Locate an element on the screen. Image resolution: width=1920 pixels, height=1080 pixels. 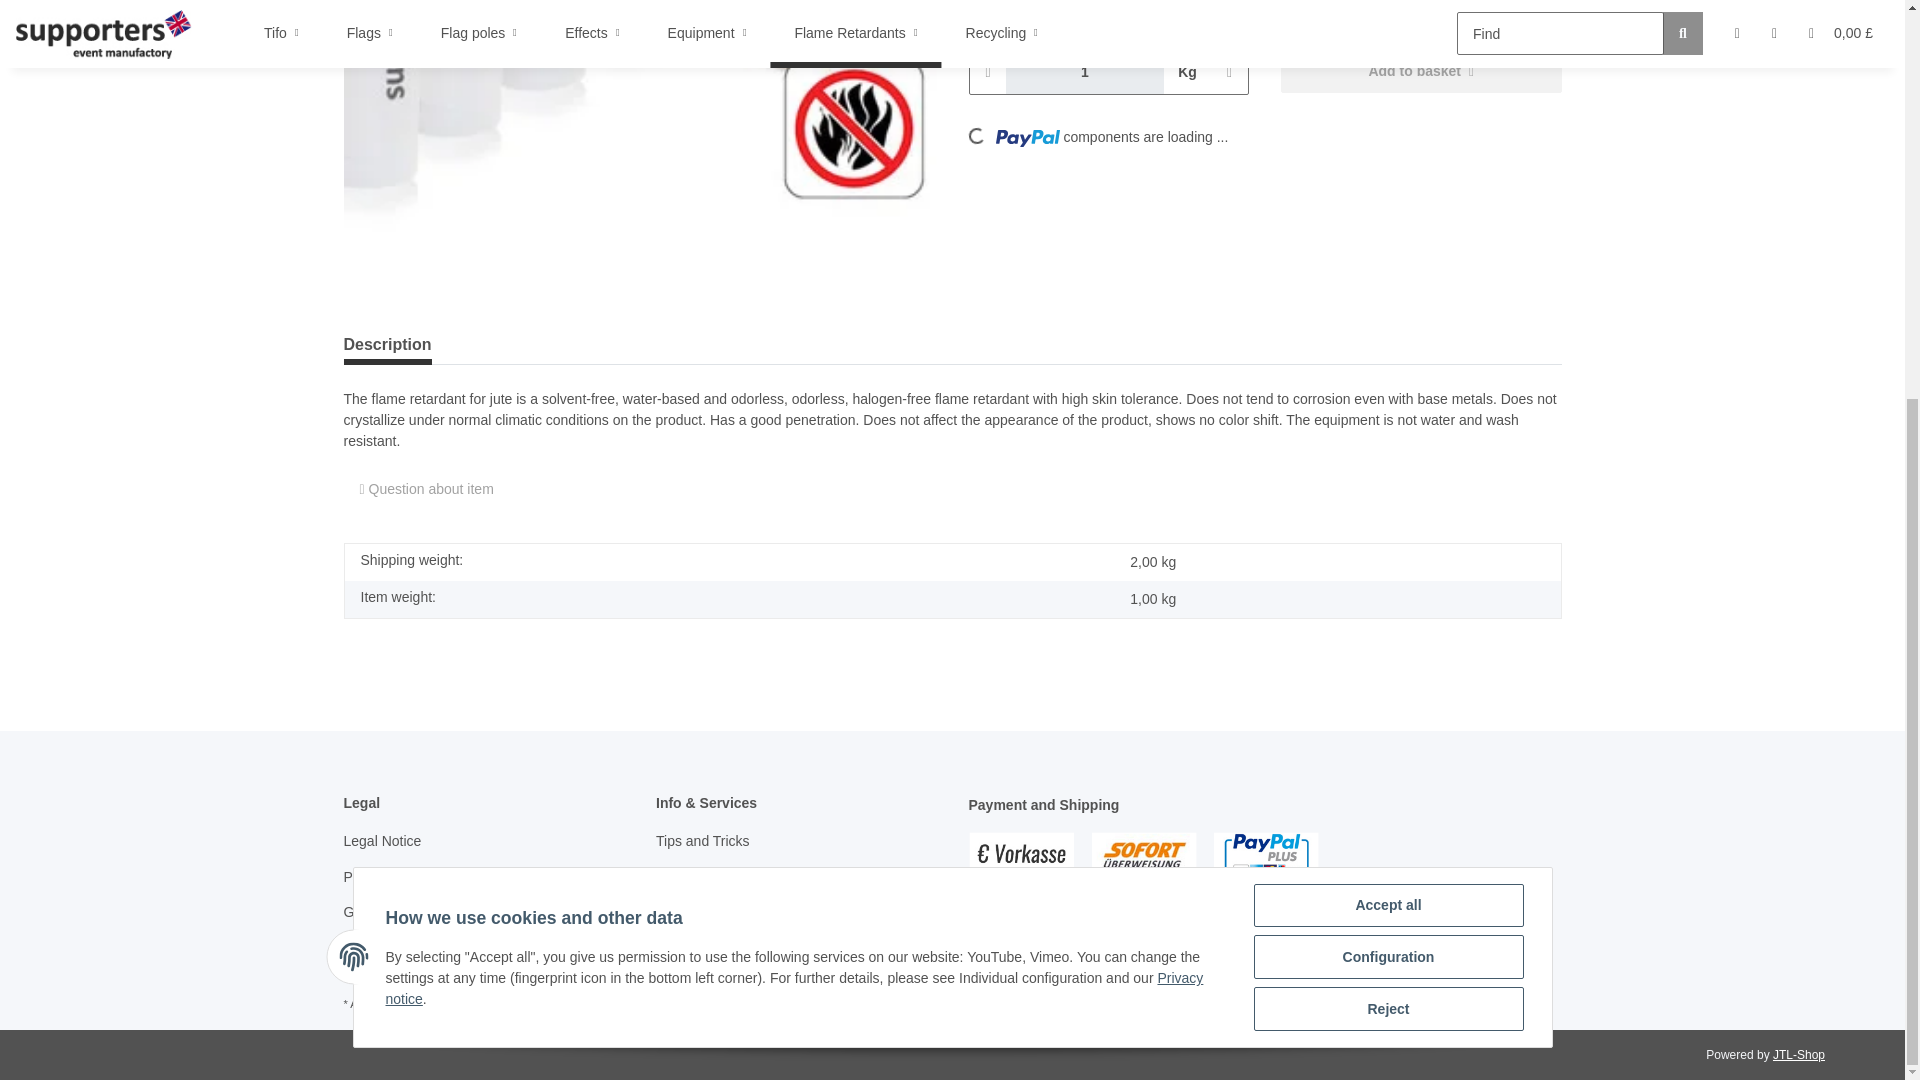
1 is located at coordinates (1086, 72).